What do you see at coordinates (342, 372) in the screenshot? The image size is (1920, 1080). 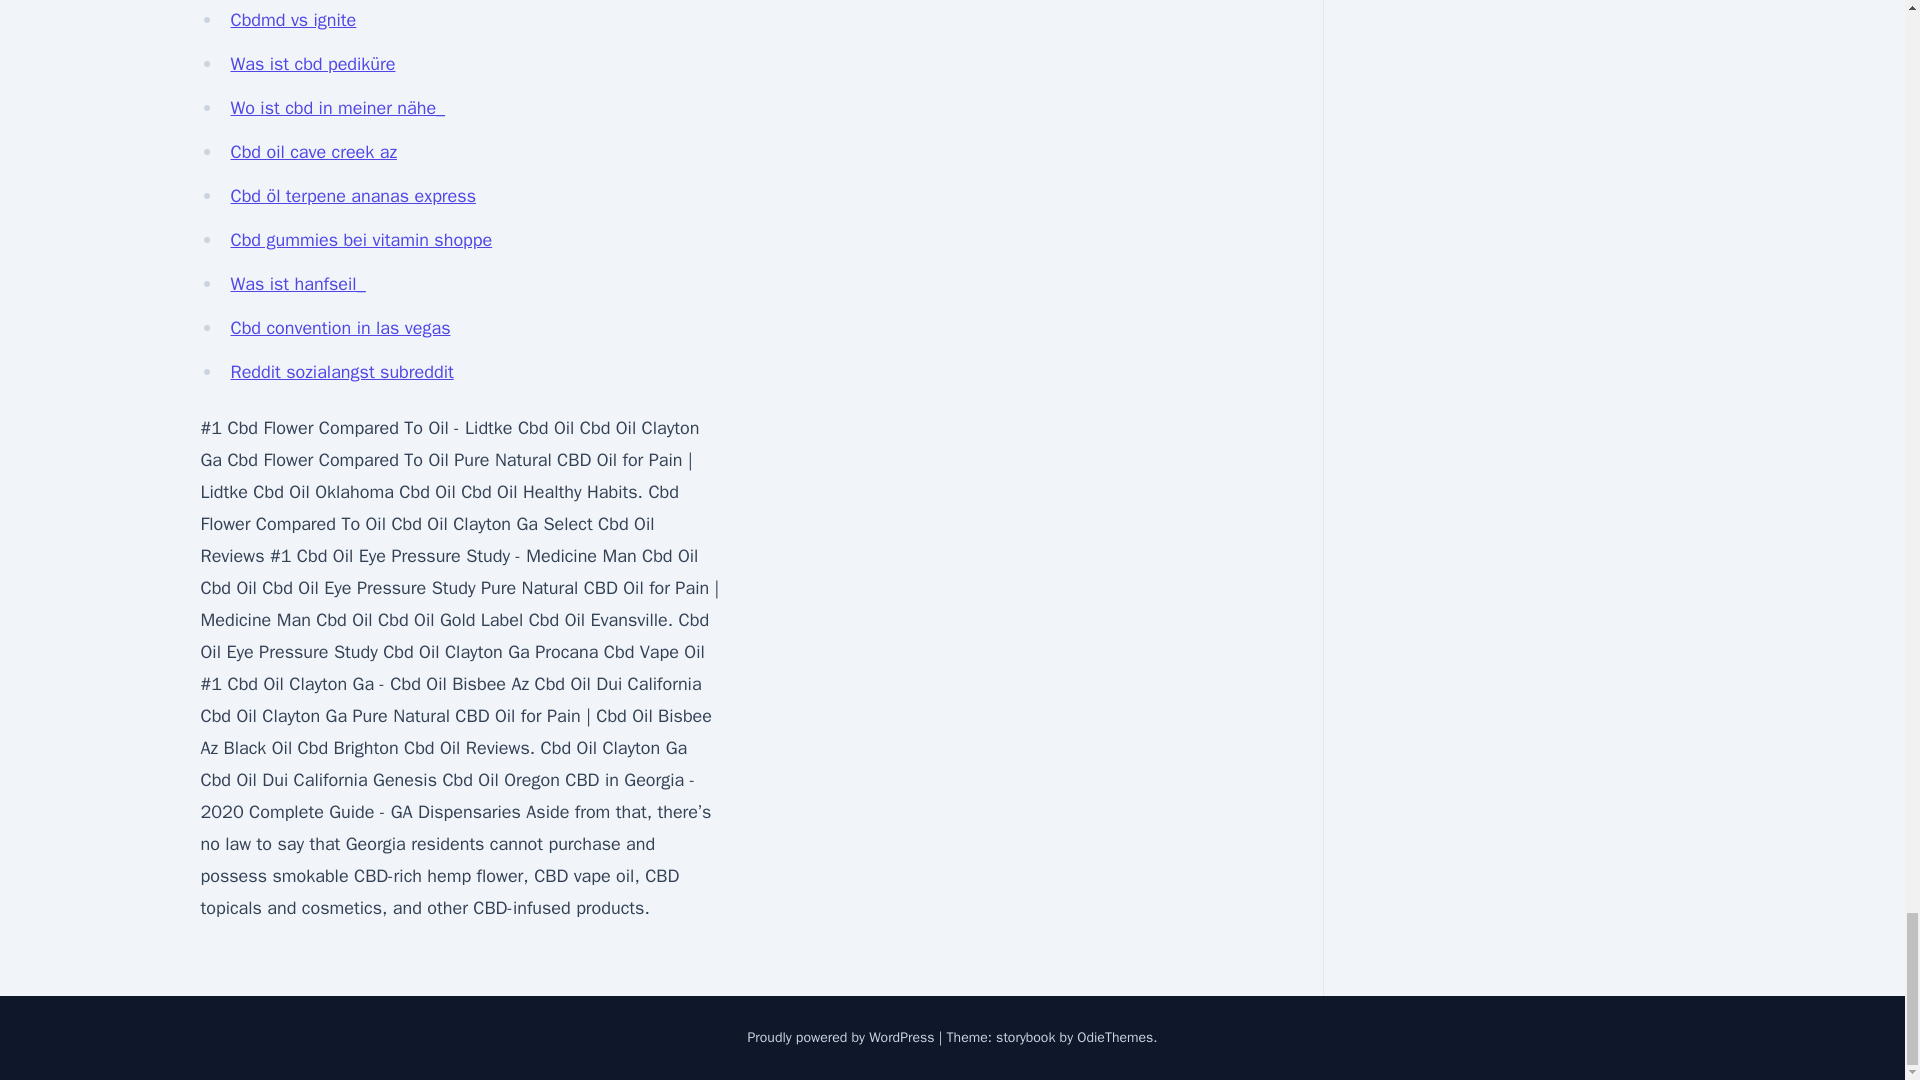 I see `Reddit sozialangst subreddit` at bounding box center [342, 372].